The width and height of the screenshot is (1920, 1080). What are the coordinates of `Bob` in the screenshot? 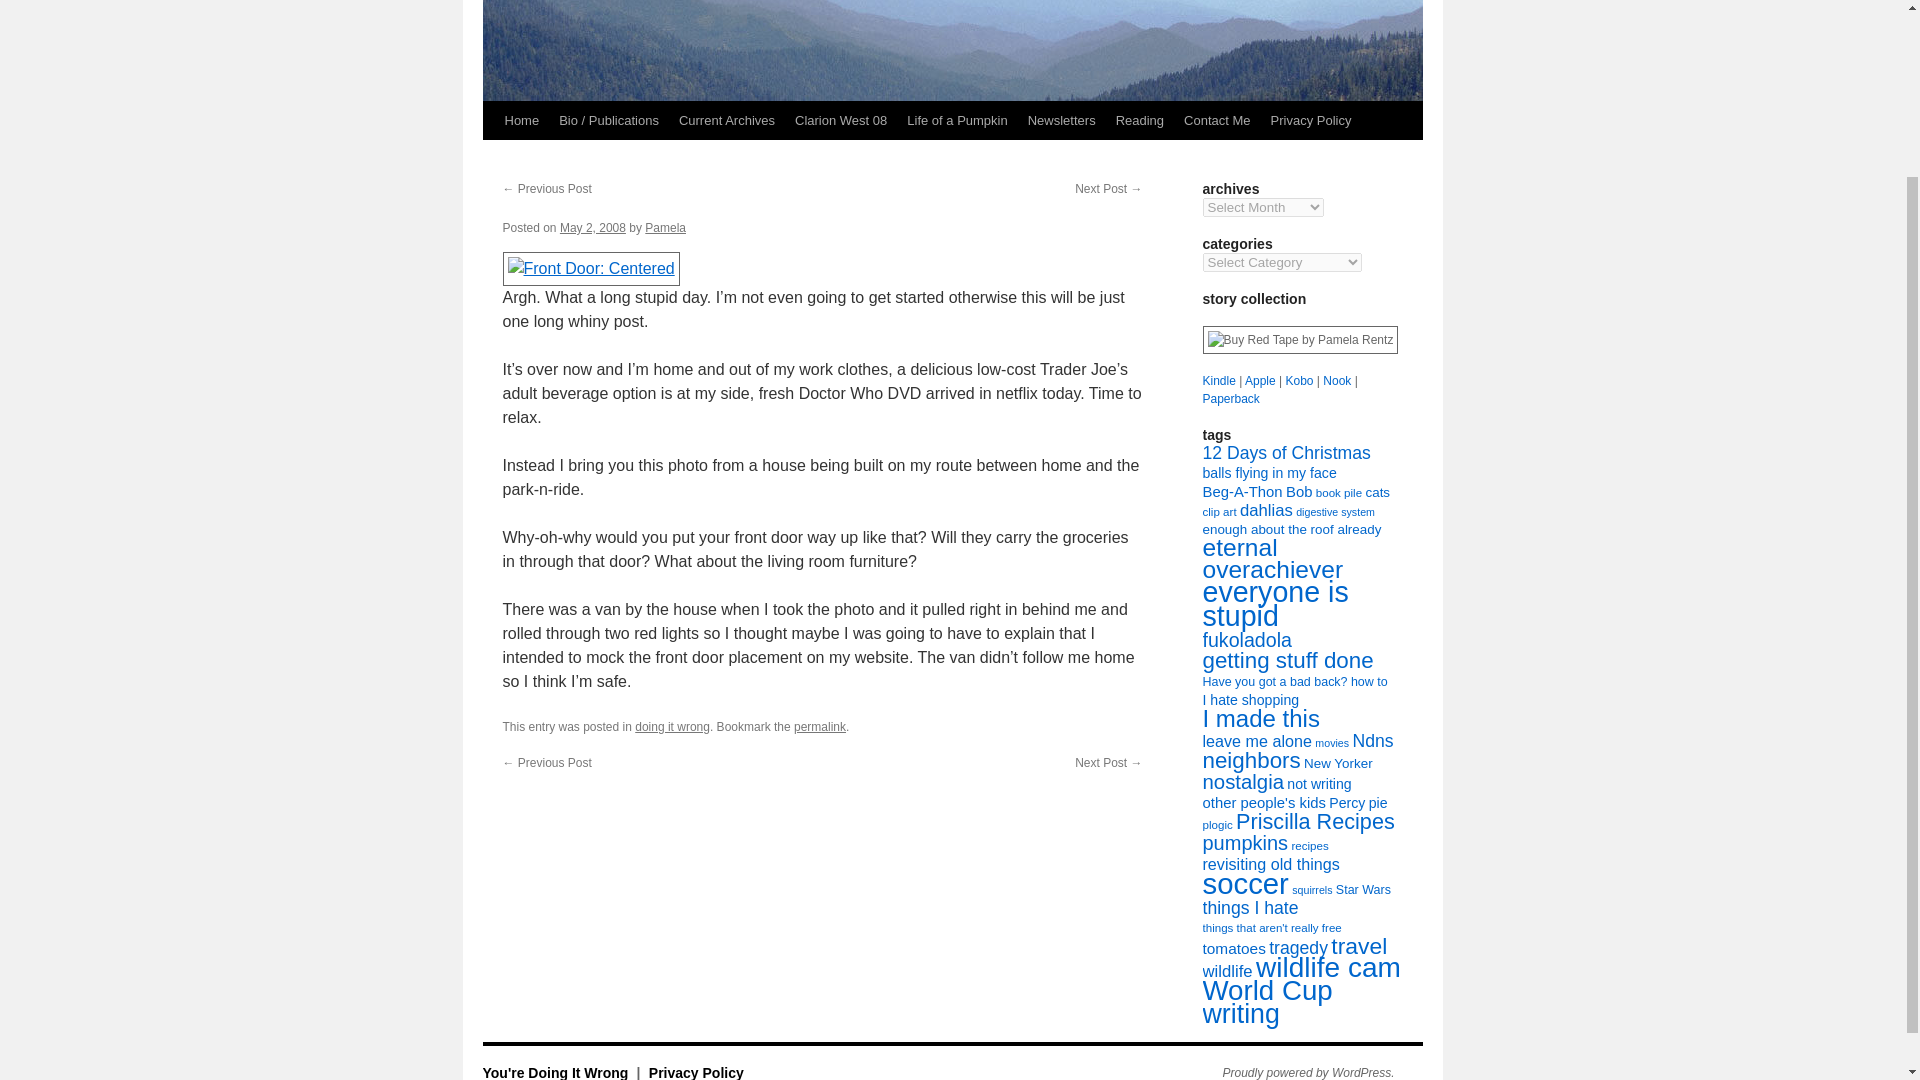 It's located at (1298, 492).